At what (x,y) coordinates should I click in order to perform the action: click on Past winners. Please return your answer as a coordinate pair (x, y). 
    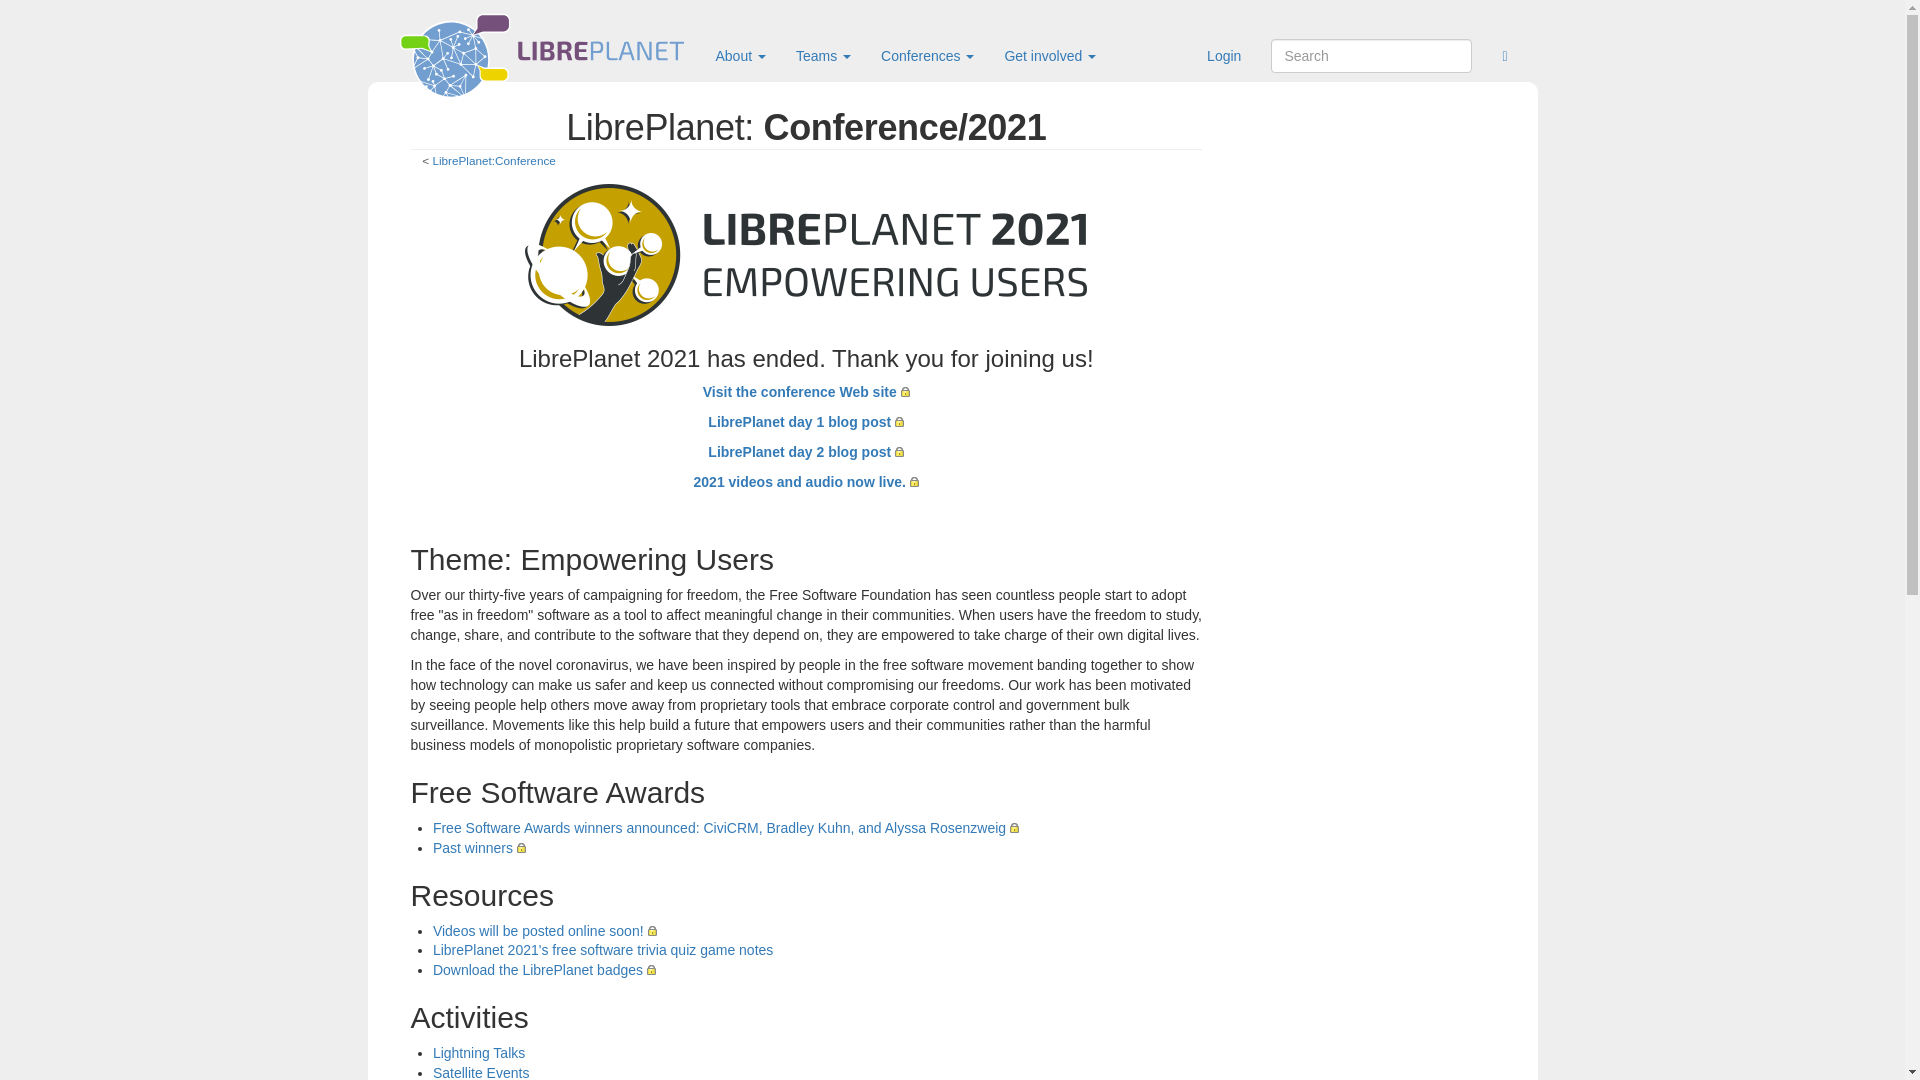
    Looking at the image, I should click on (480, 848).